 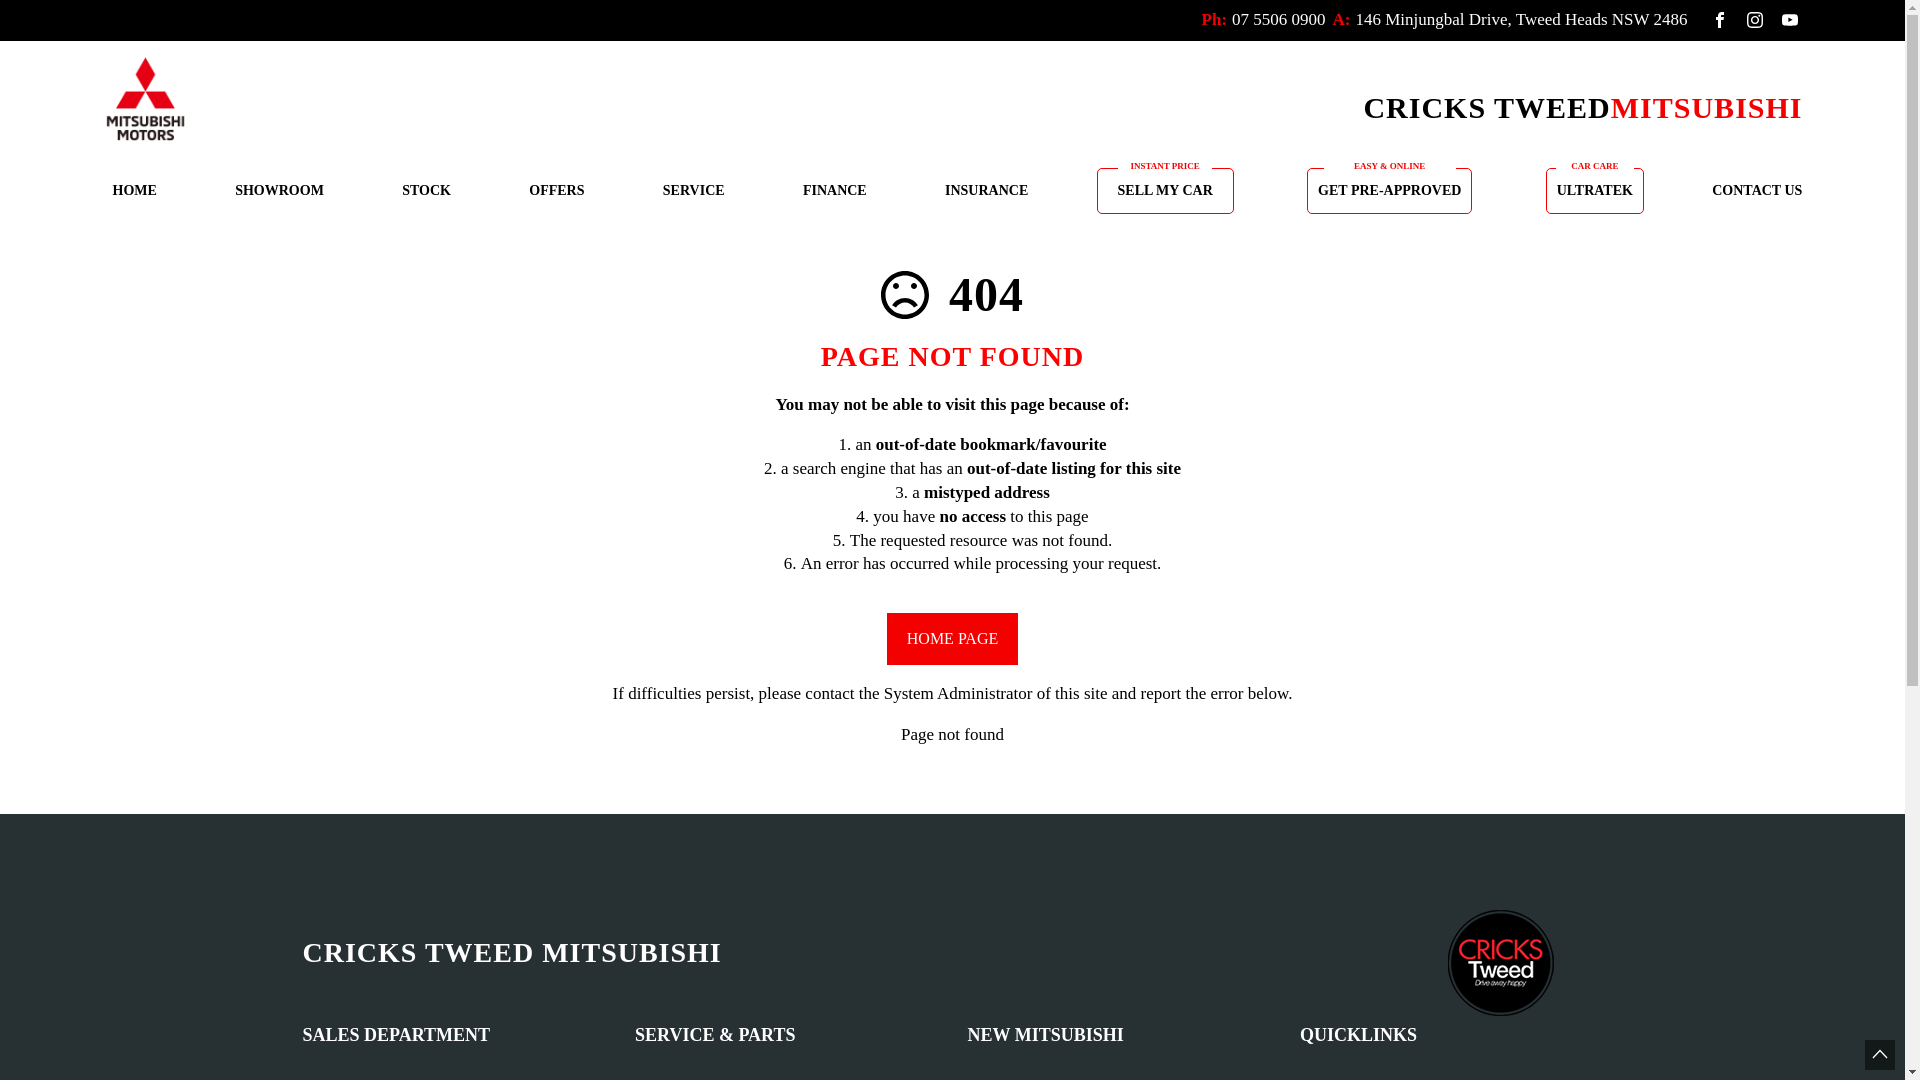 I want to click on SERVICE, so click(x=694, y=191).